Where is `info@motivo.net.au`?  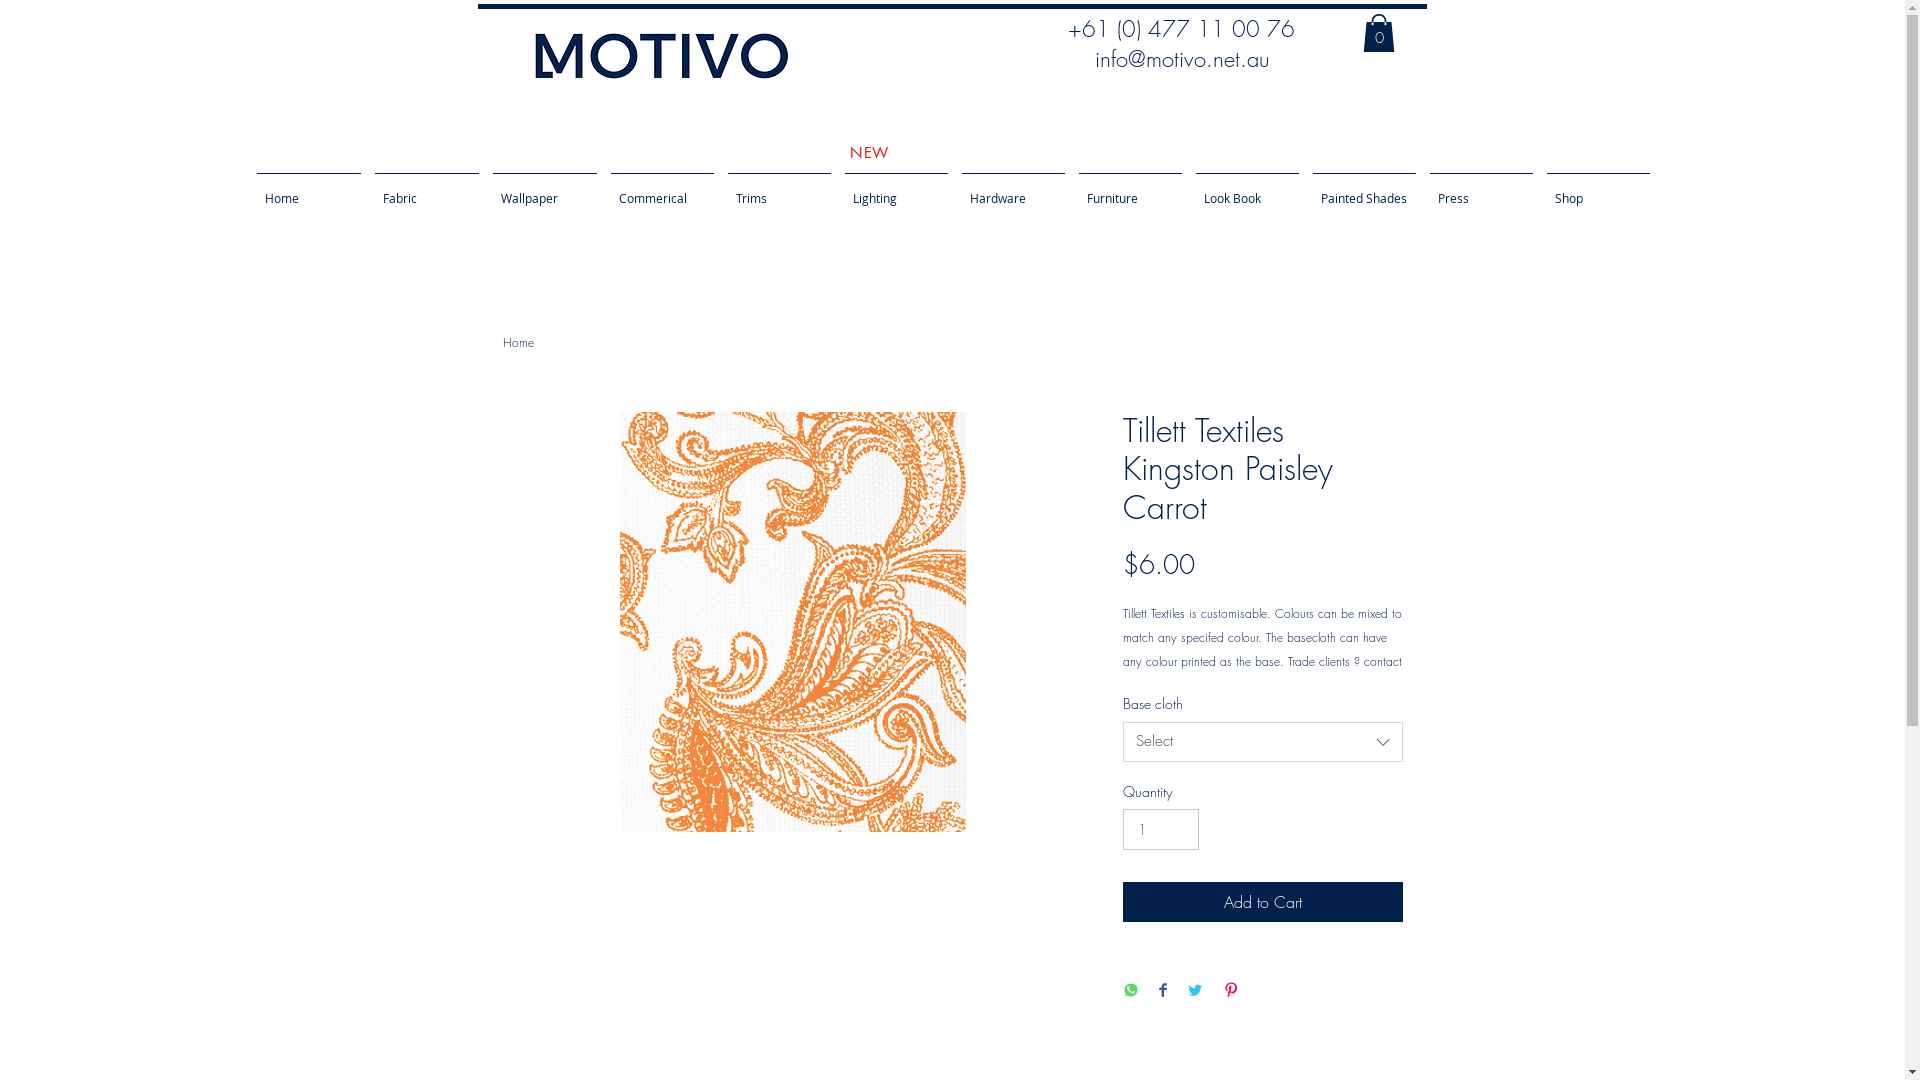
info@motivo.net.au is located at coordinates (1181, 59).